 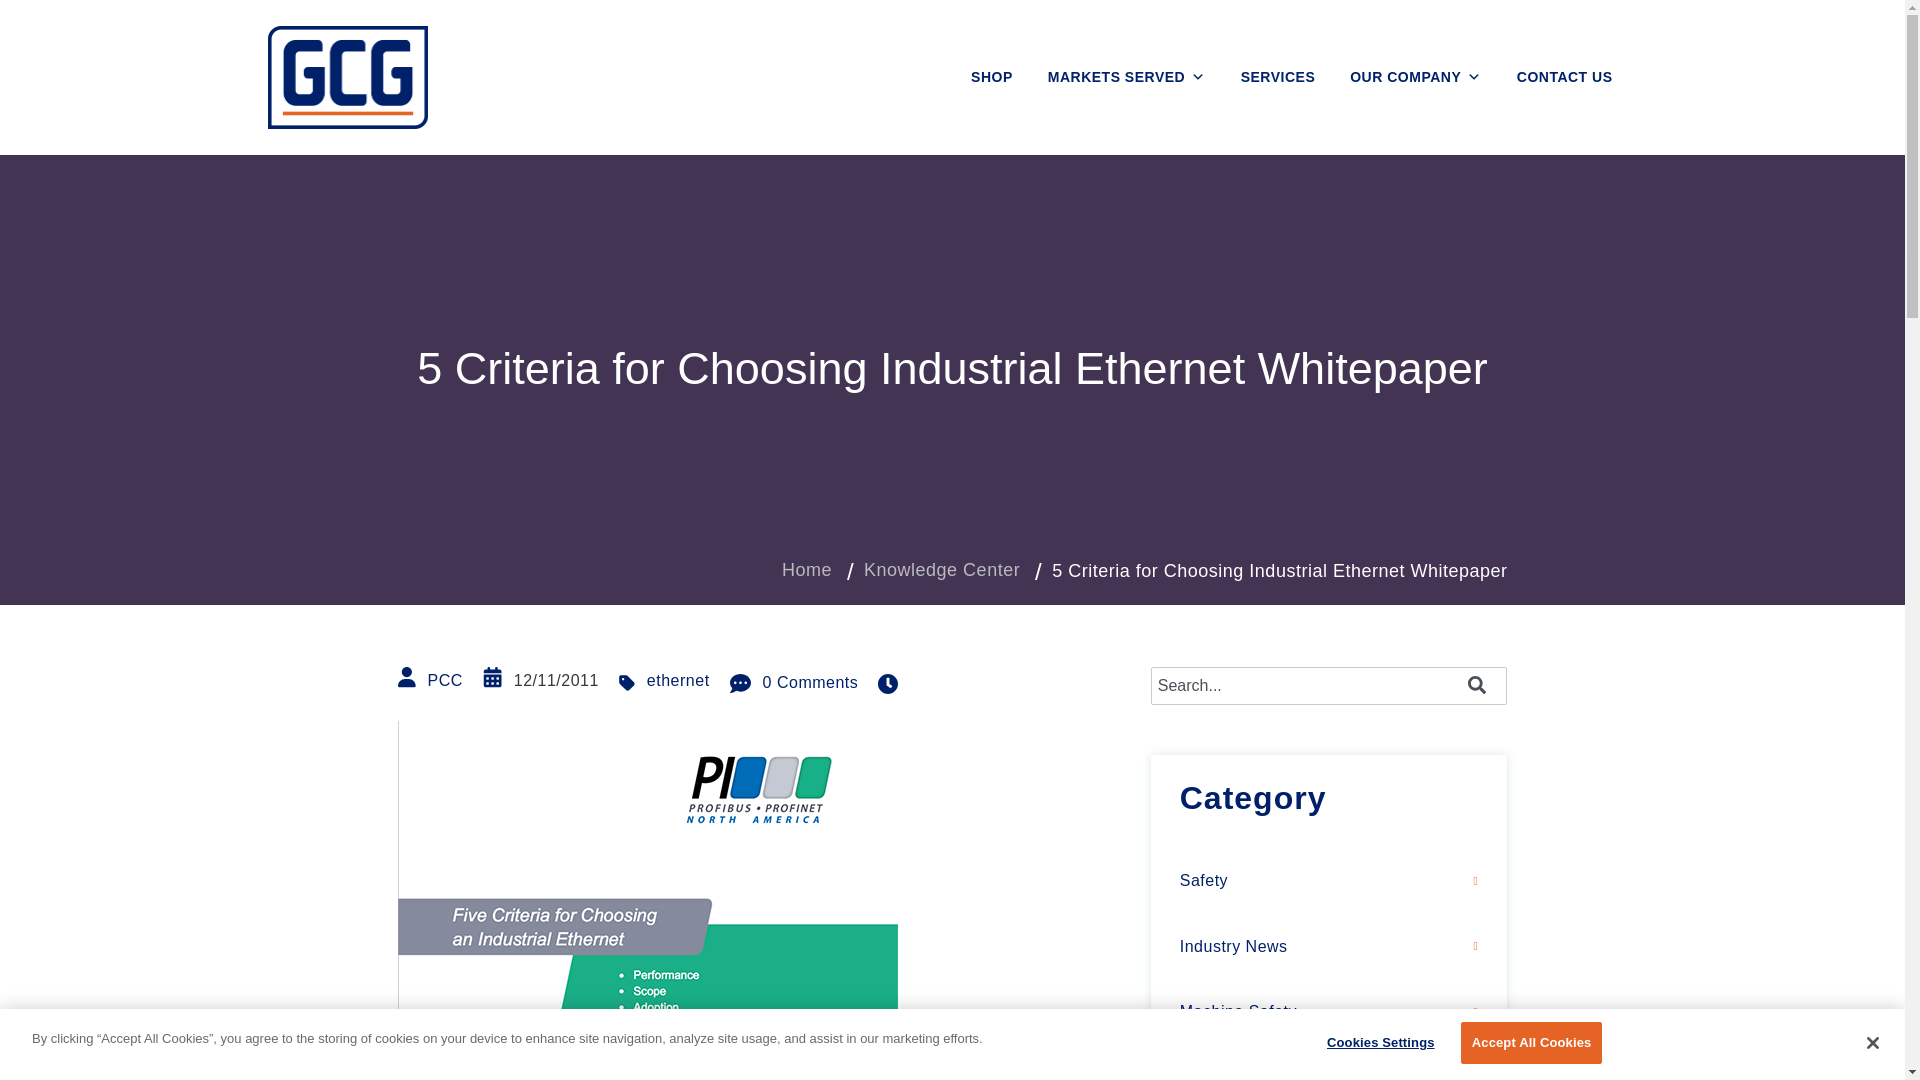 I want to click on Knowledge Center, so click(x=942, y=570).